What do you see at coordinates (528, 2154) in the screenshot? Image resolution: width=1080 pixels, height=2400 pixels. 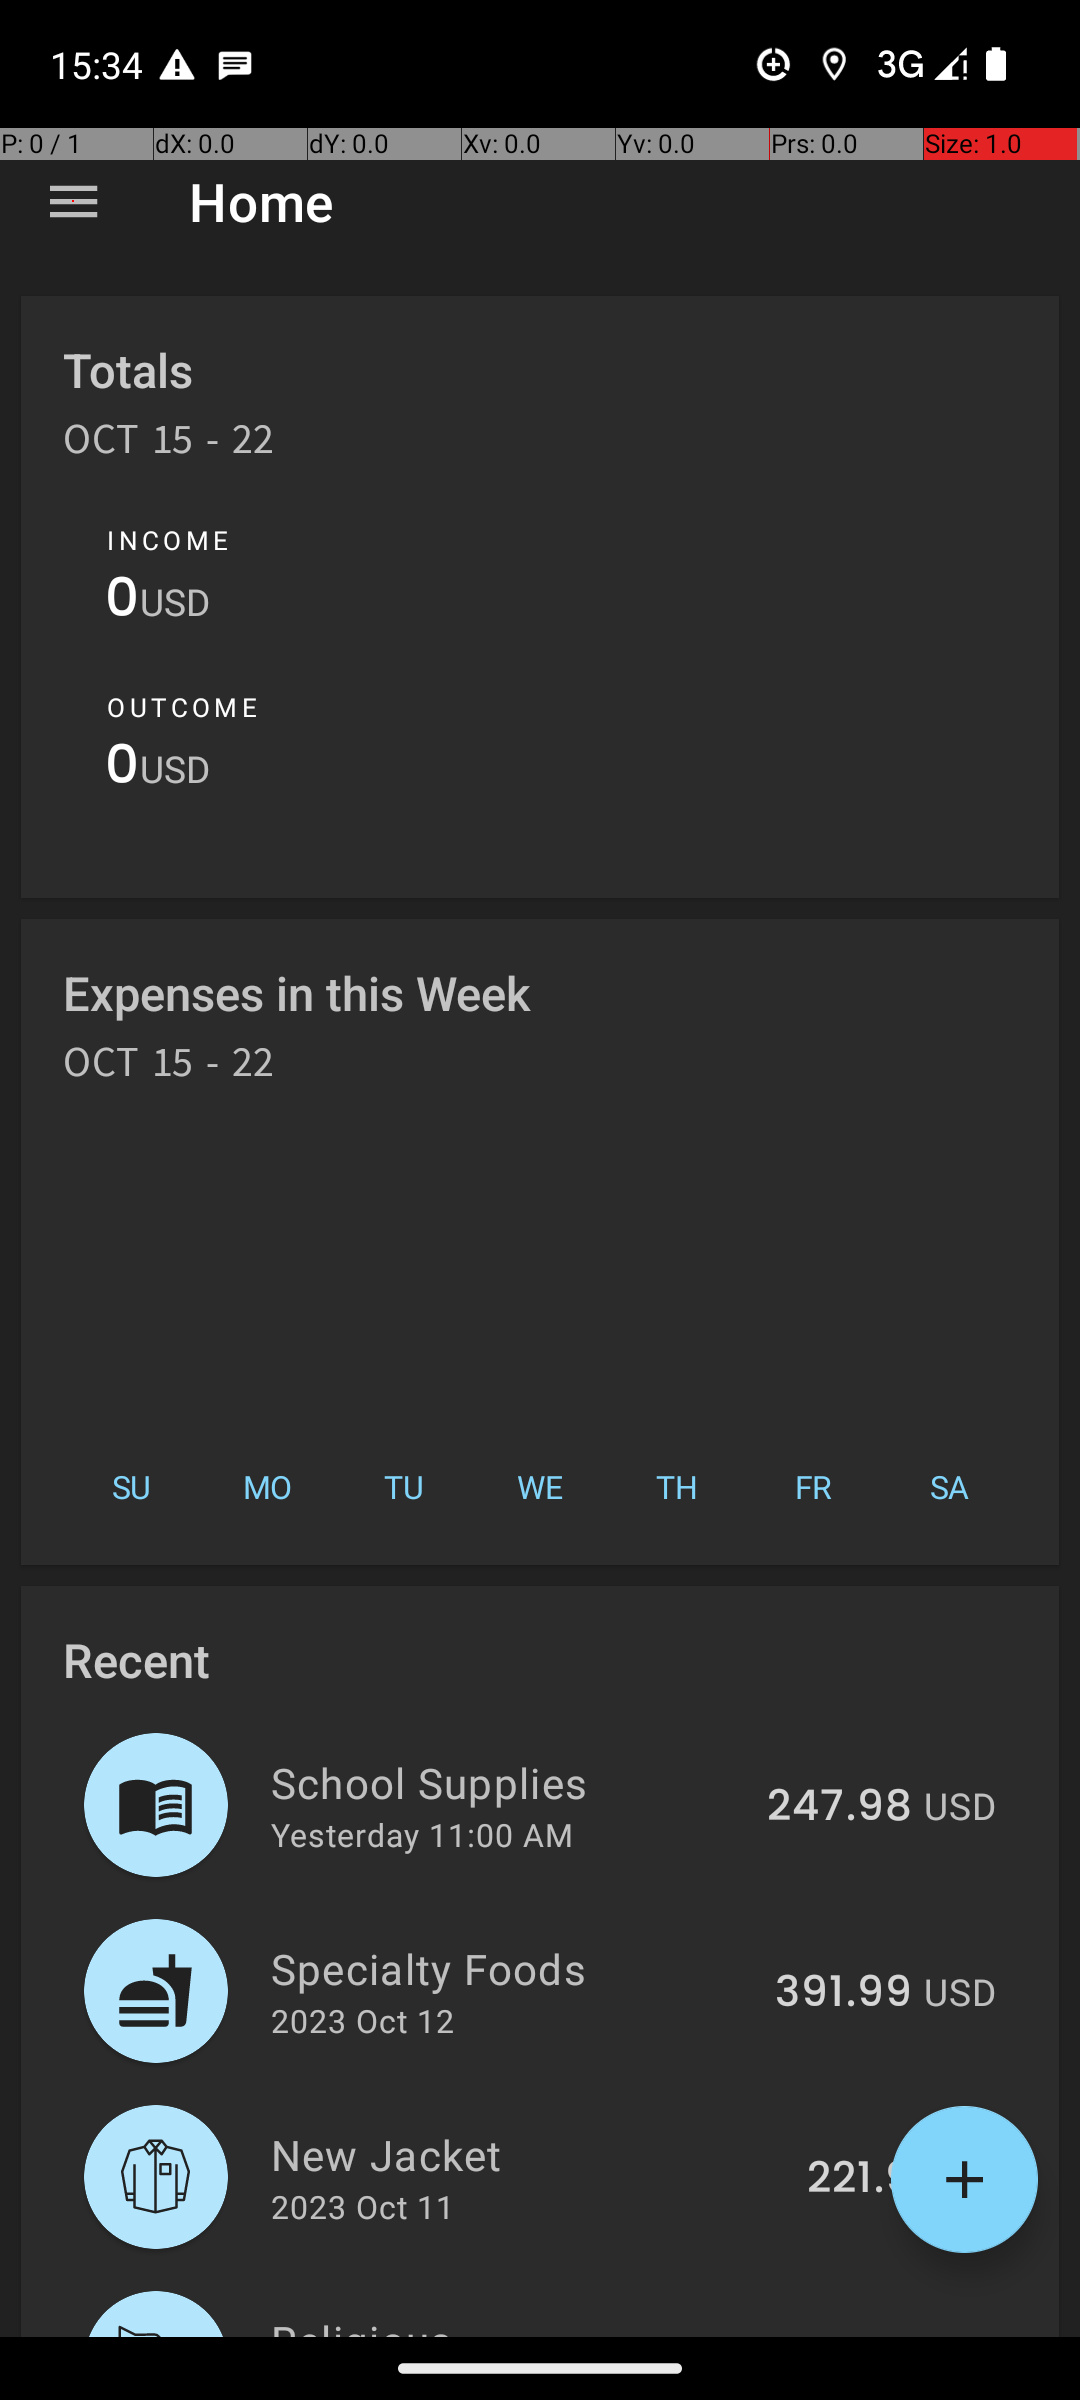 I see `New Jacket` at bounding box center [528, 2154].